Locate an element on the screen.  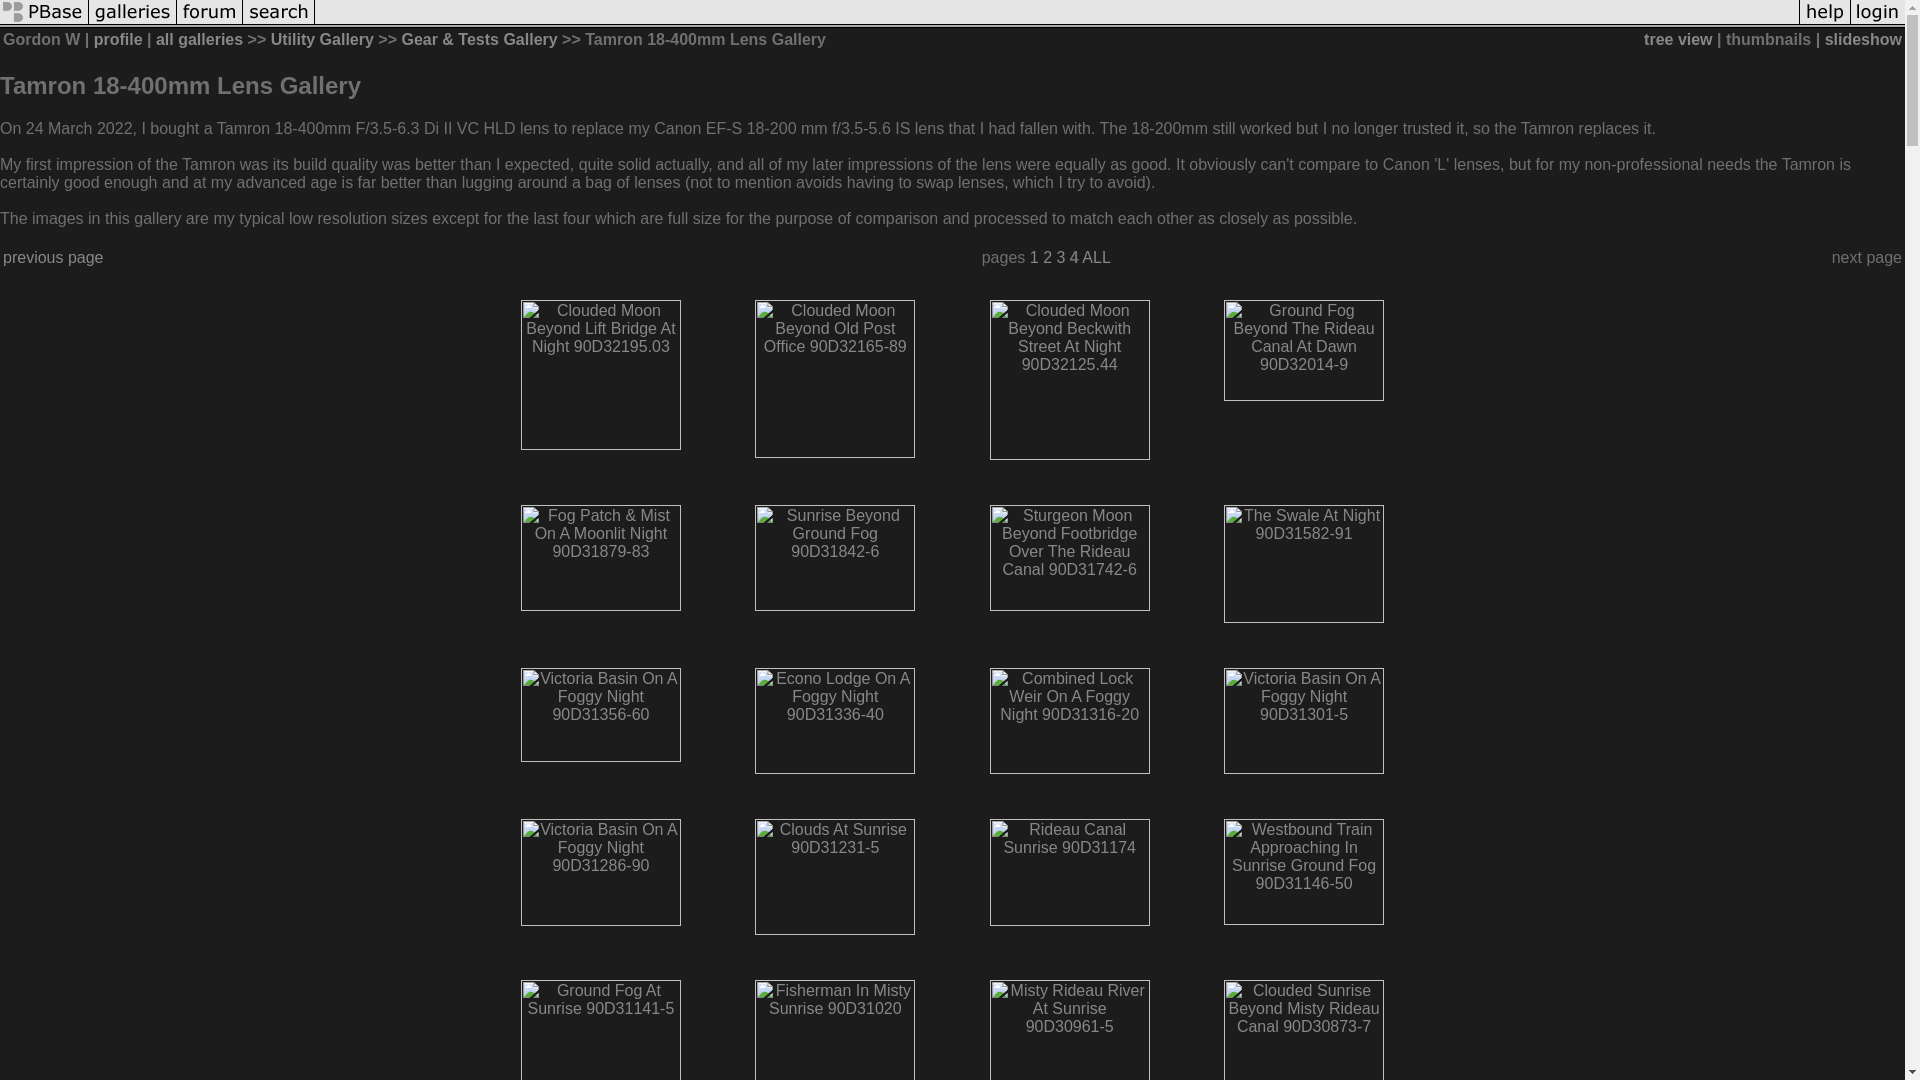
goto merriwolf's home page is located at coordinates (118, 39).